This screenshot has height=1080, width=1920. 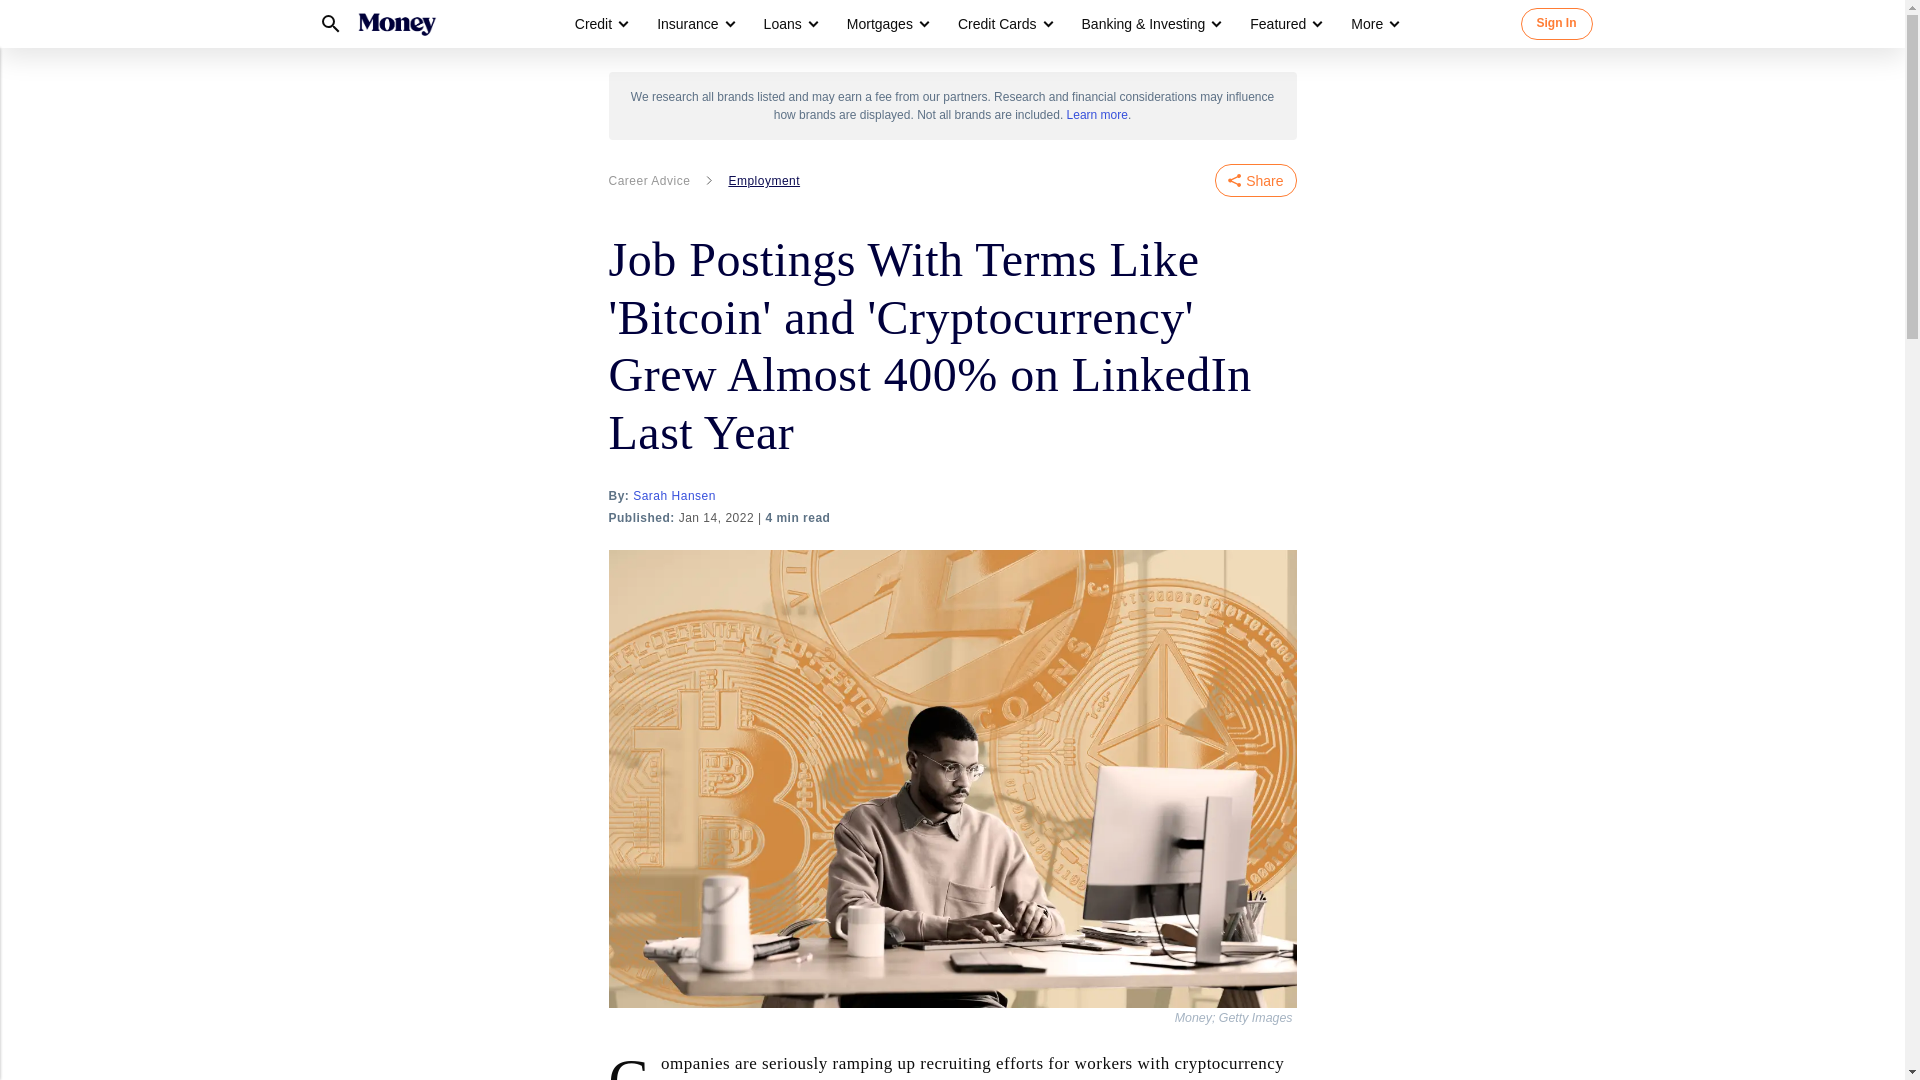 What do you see at coordinates (790, 24) in the screenshot?
I see `Loans` at bounding box center [790, 24].